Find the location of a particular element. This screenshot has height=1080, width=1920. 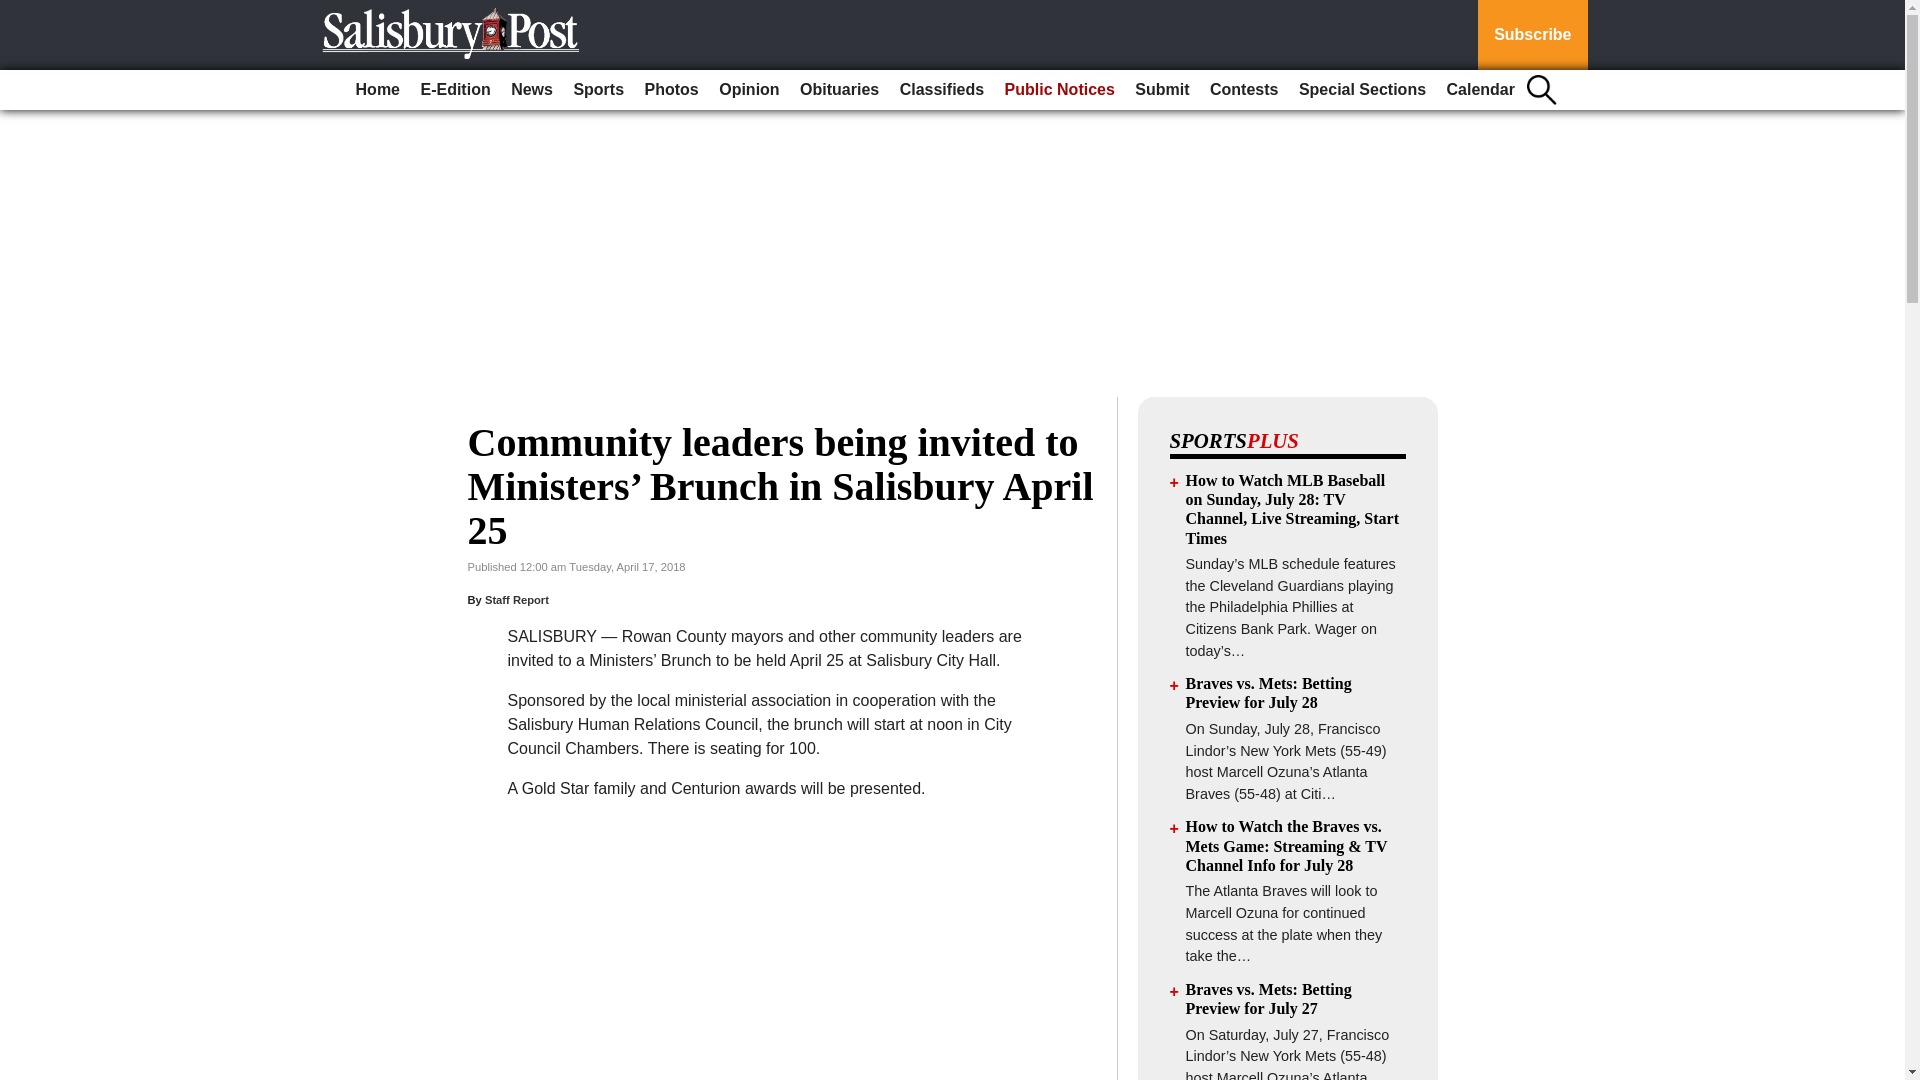

Submit is located at coordinates (1162, 90).